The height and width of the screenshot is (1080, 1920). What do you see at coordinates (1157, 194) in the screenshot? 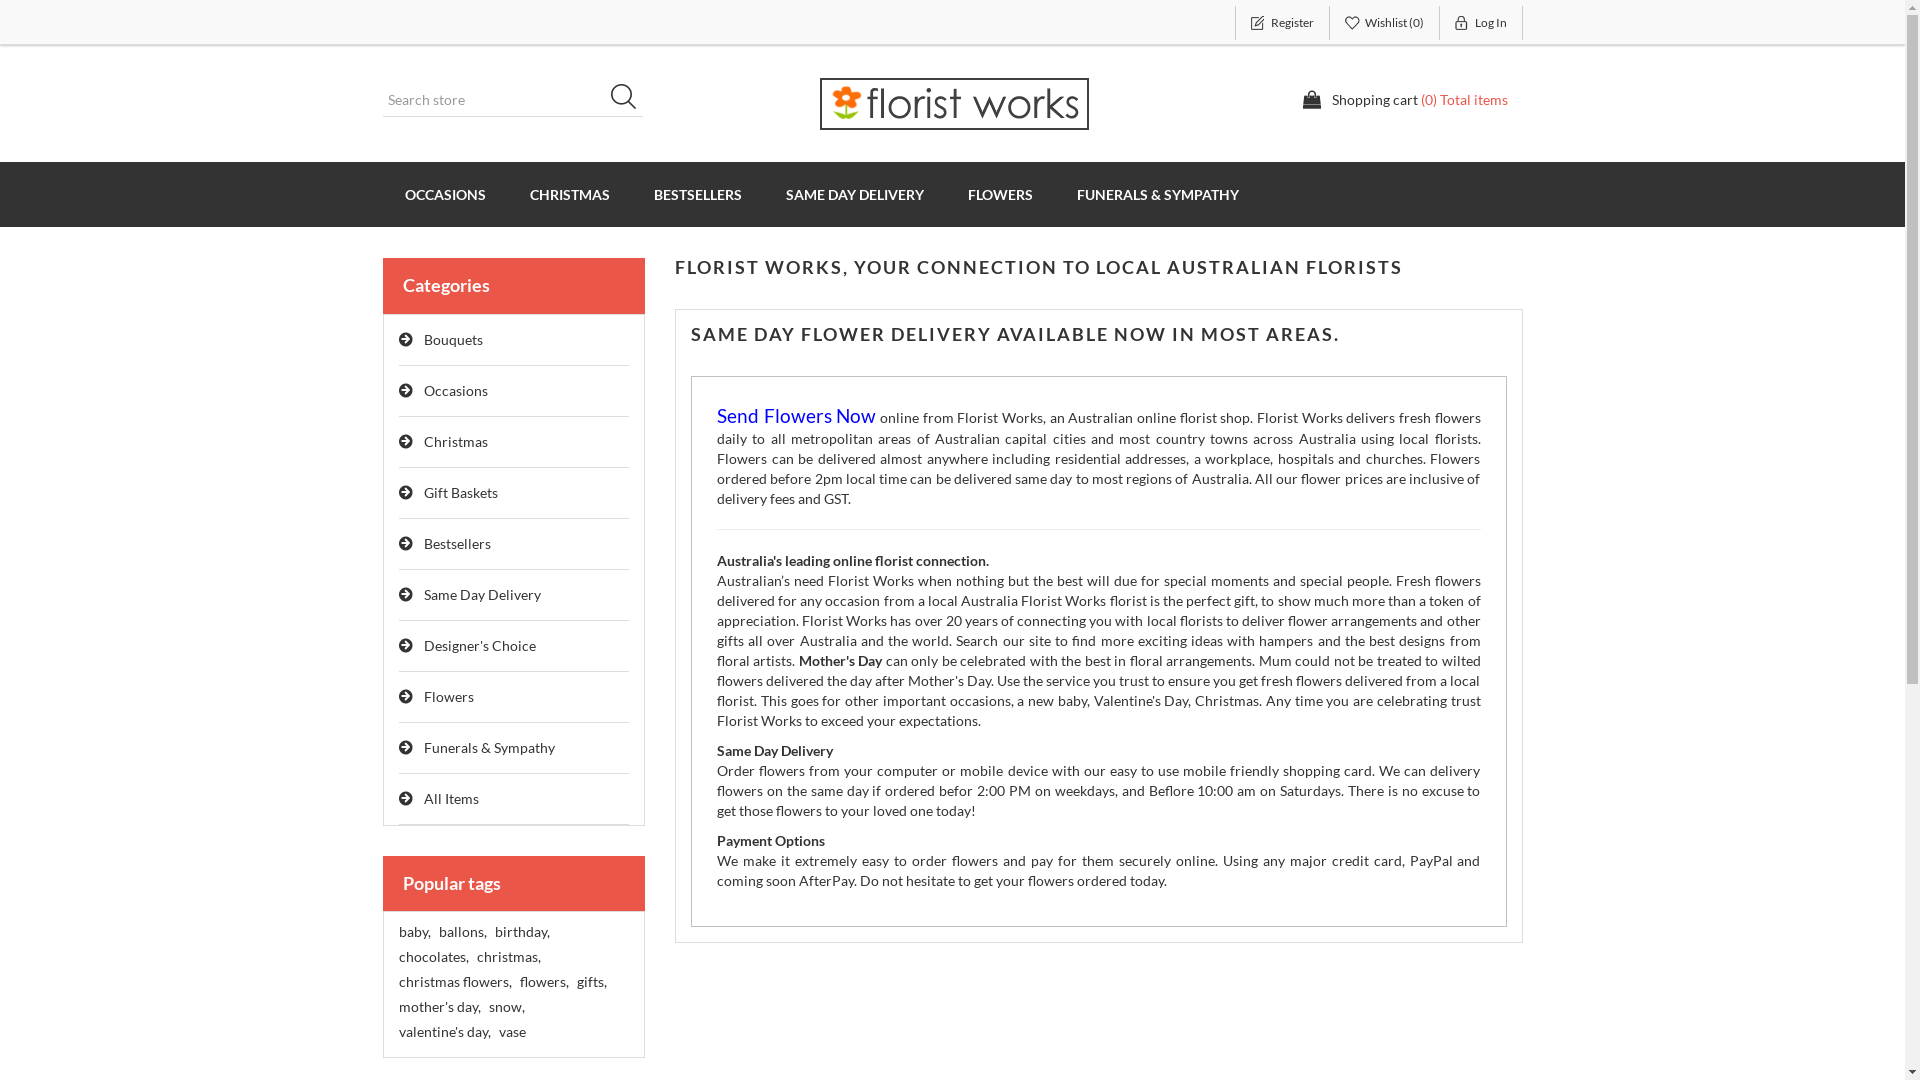
I see `FUNERALS & SYMPATHY` at bounding box center [1157, 194].